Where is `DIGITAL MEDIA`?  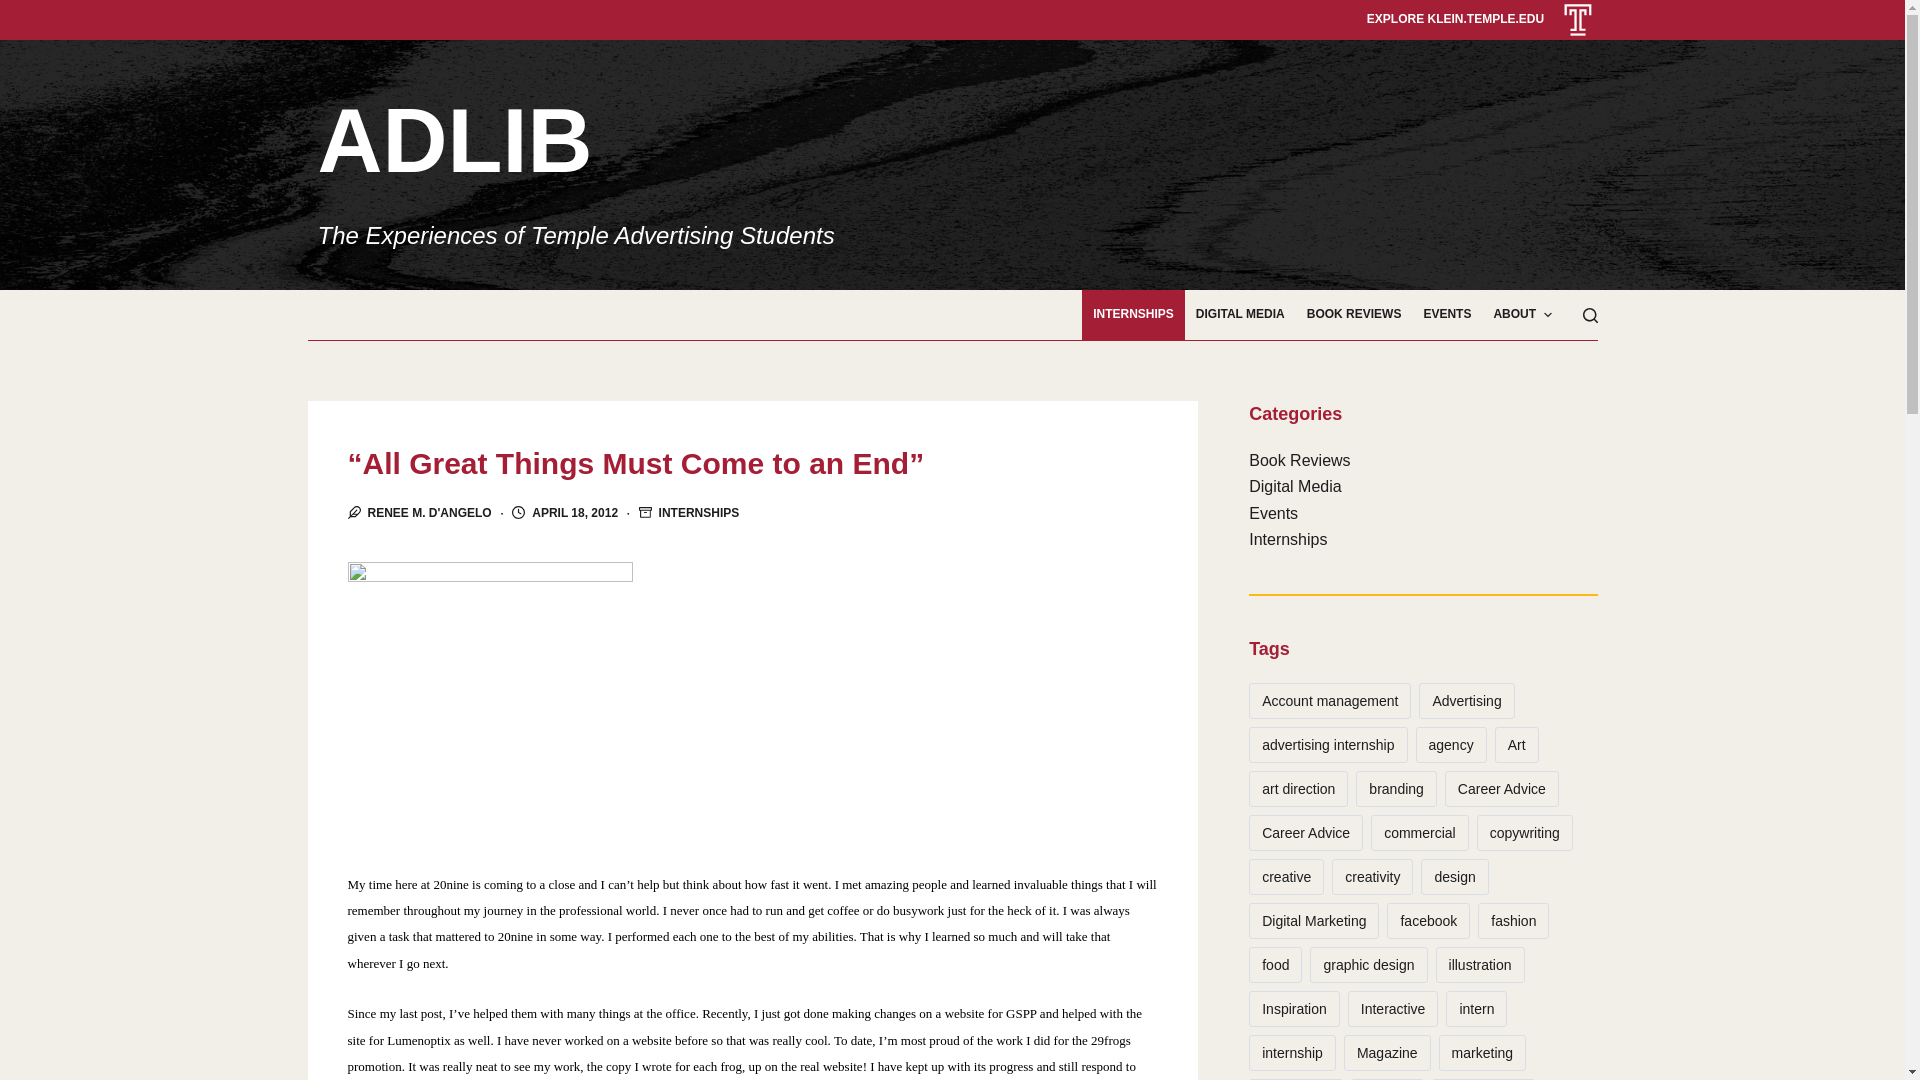 DIGITAL MEDIA is located at coordinates (1240, 315).